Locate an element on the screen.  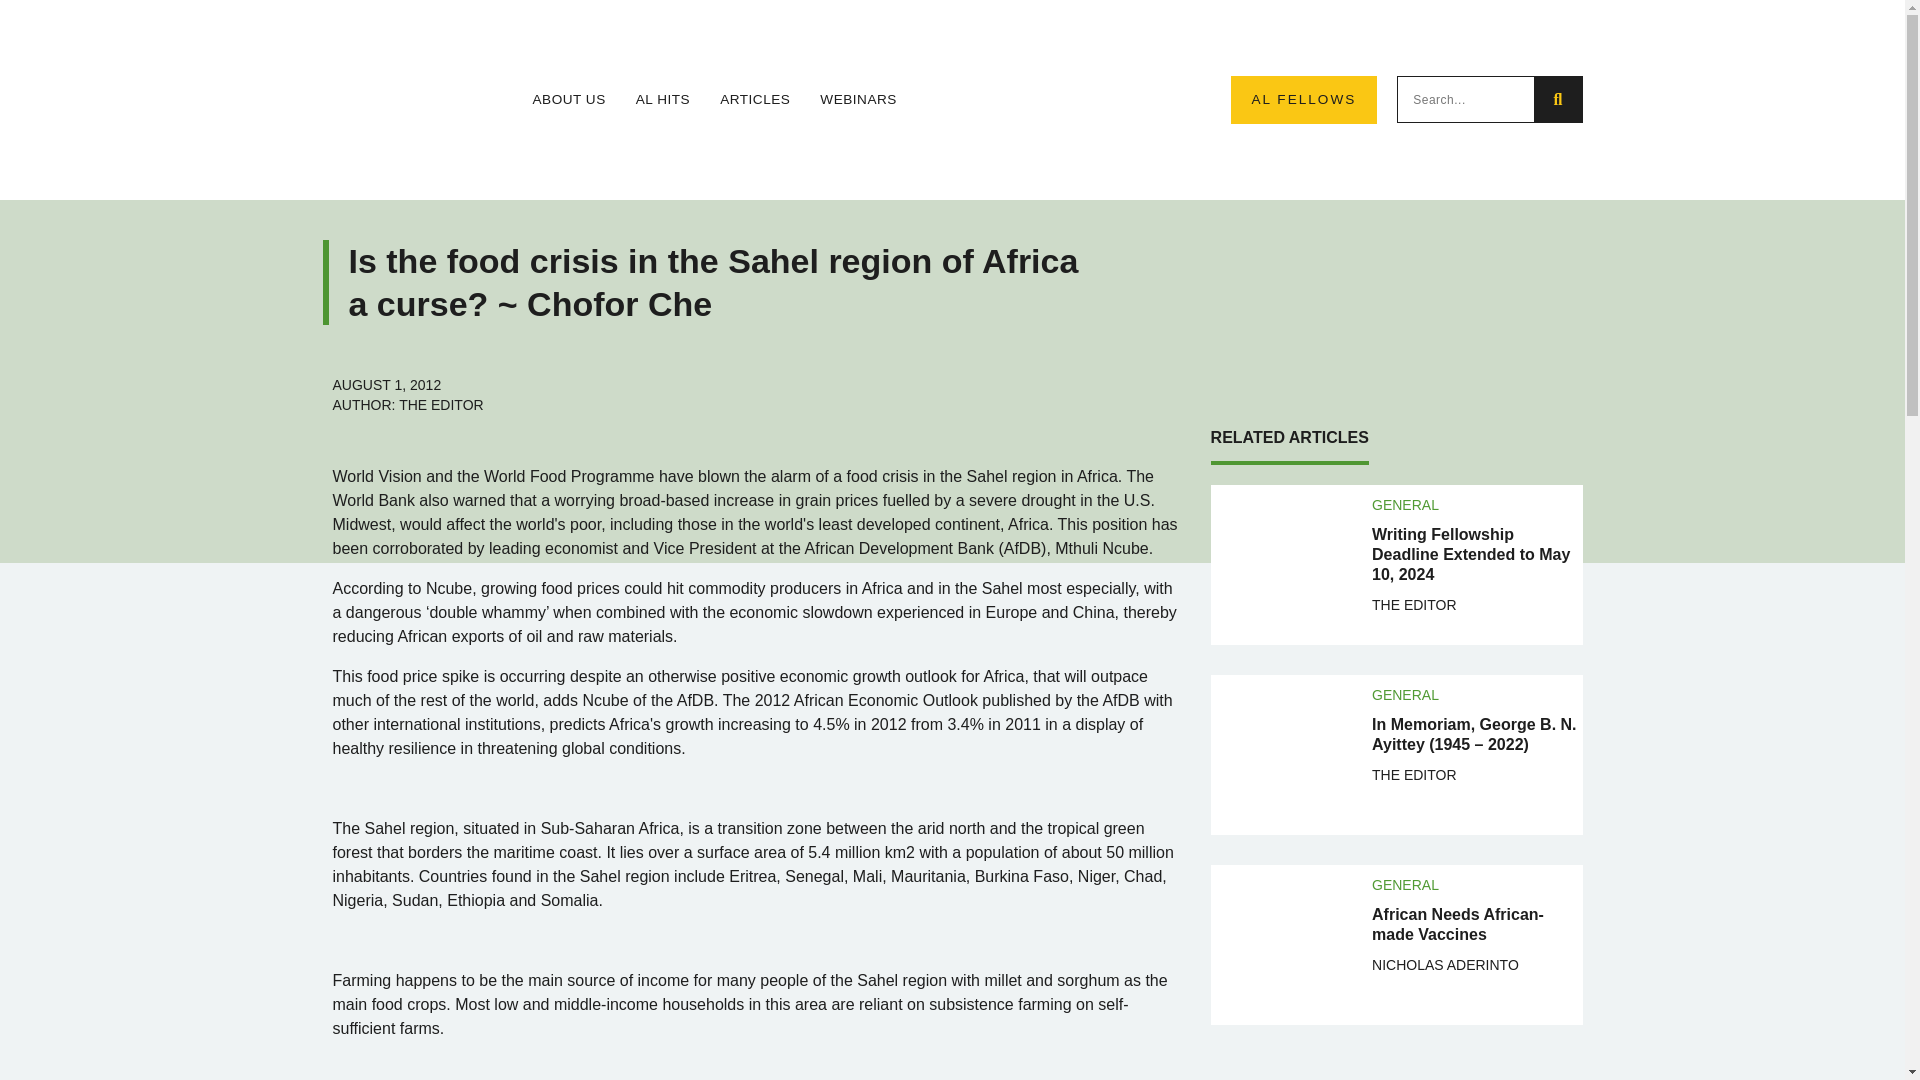
AUTHOR: THE EDITOR is located at coordinates (408, 404).